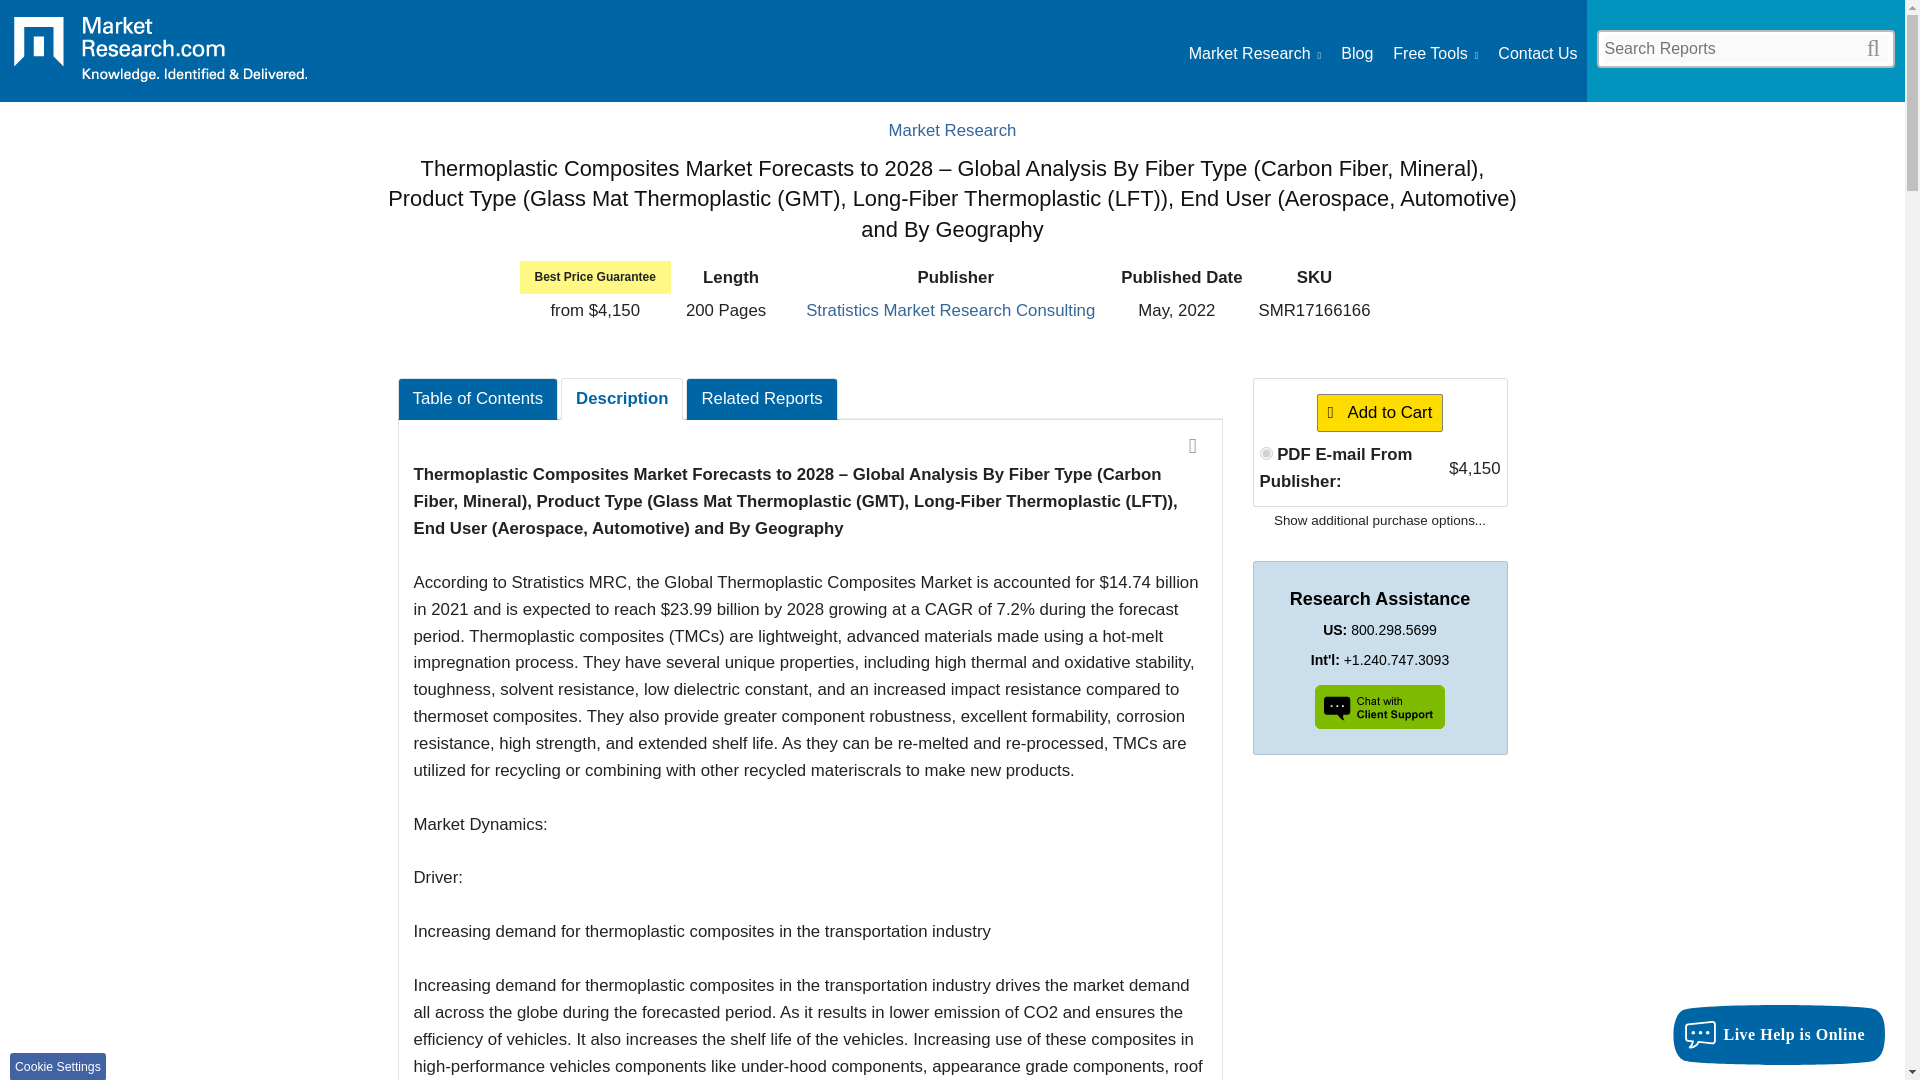 This screenshot has width=1920, height=1080. What do you see at coordinates (160, 56) in the screenshot?
I see `Market Research` at bounding box center [160, 56].